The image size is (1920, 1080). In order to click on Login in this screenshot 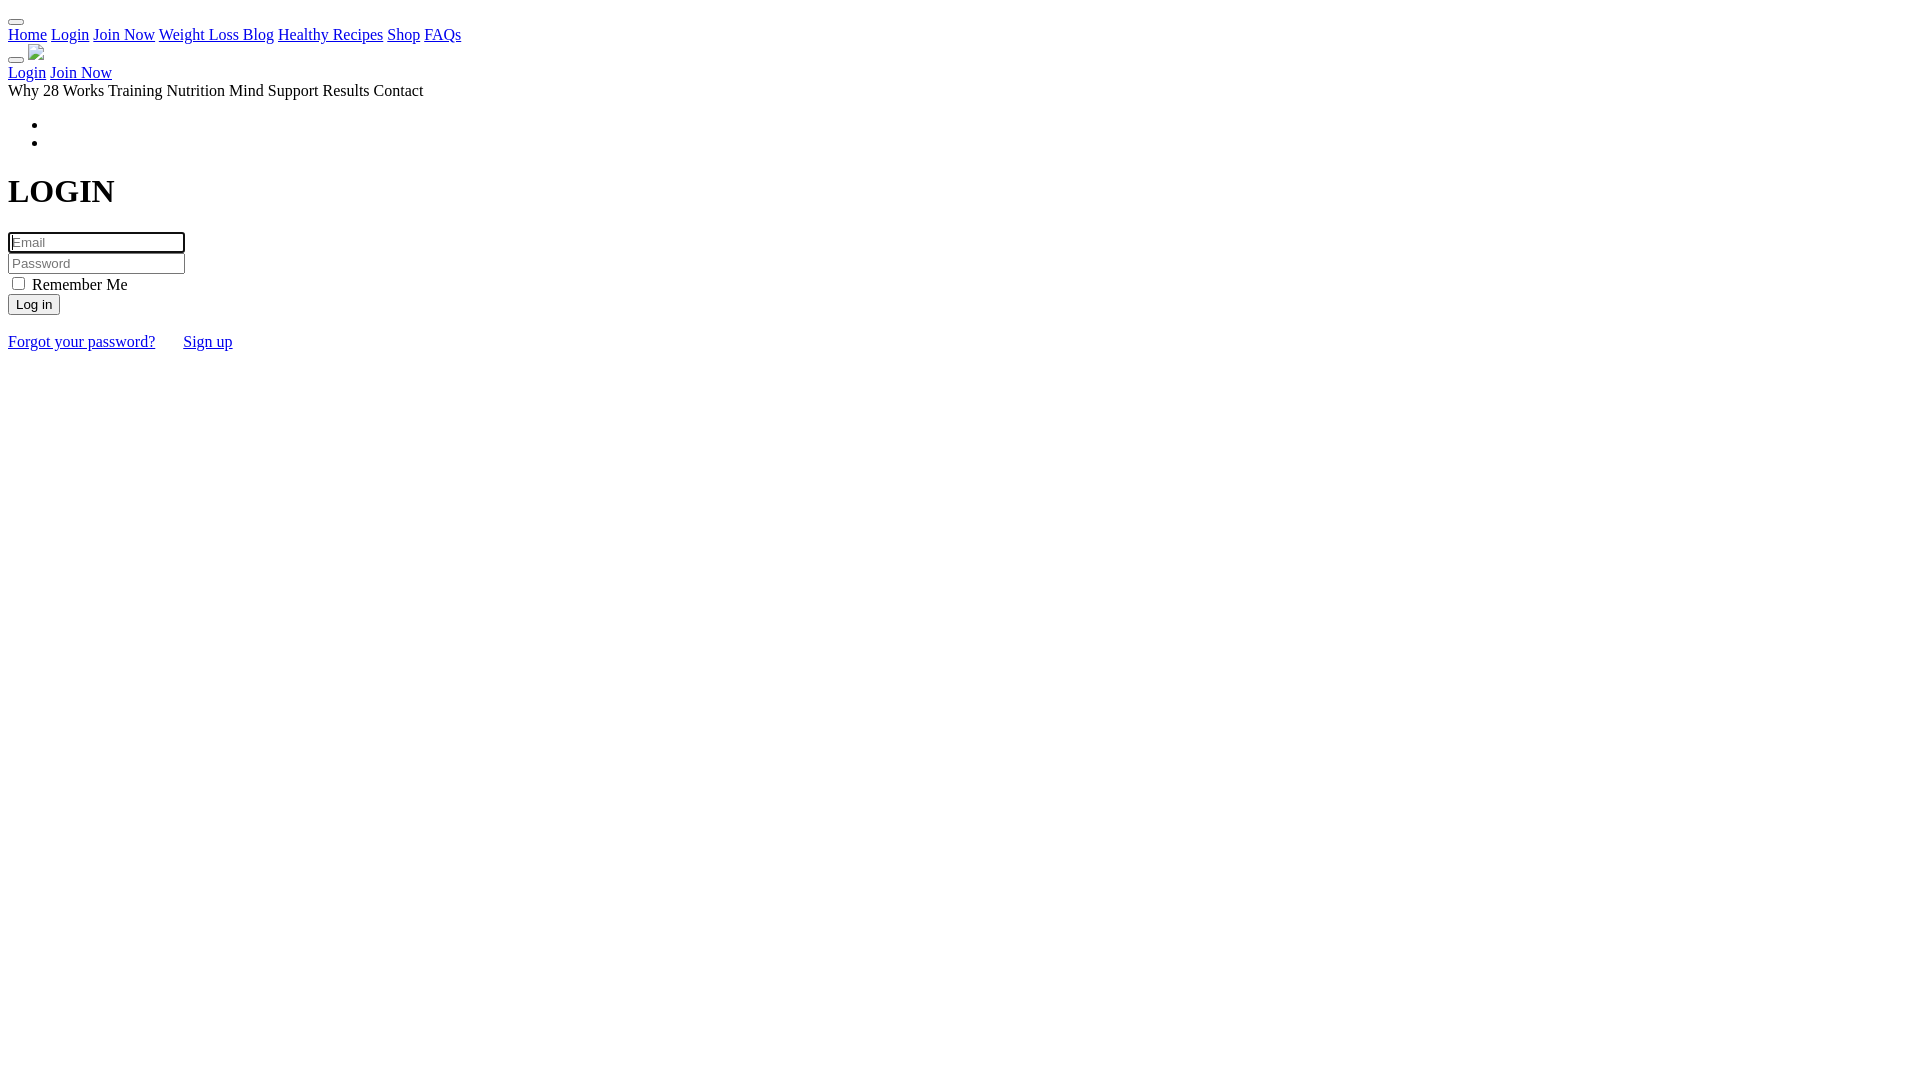, I will do `click(70, 34)`.